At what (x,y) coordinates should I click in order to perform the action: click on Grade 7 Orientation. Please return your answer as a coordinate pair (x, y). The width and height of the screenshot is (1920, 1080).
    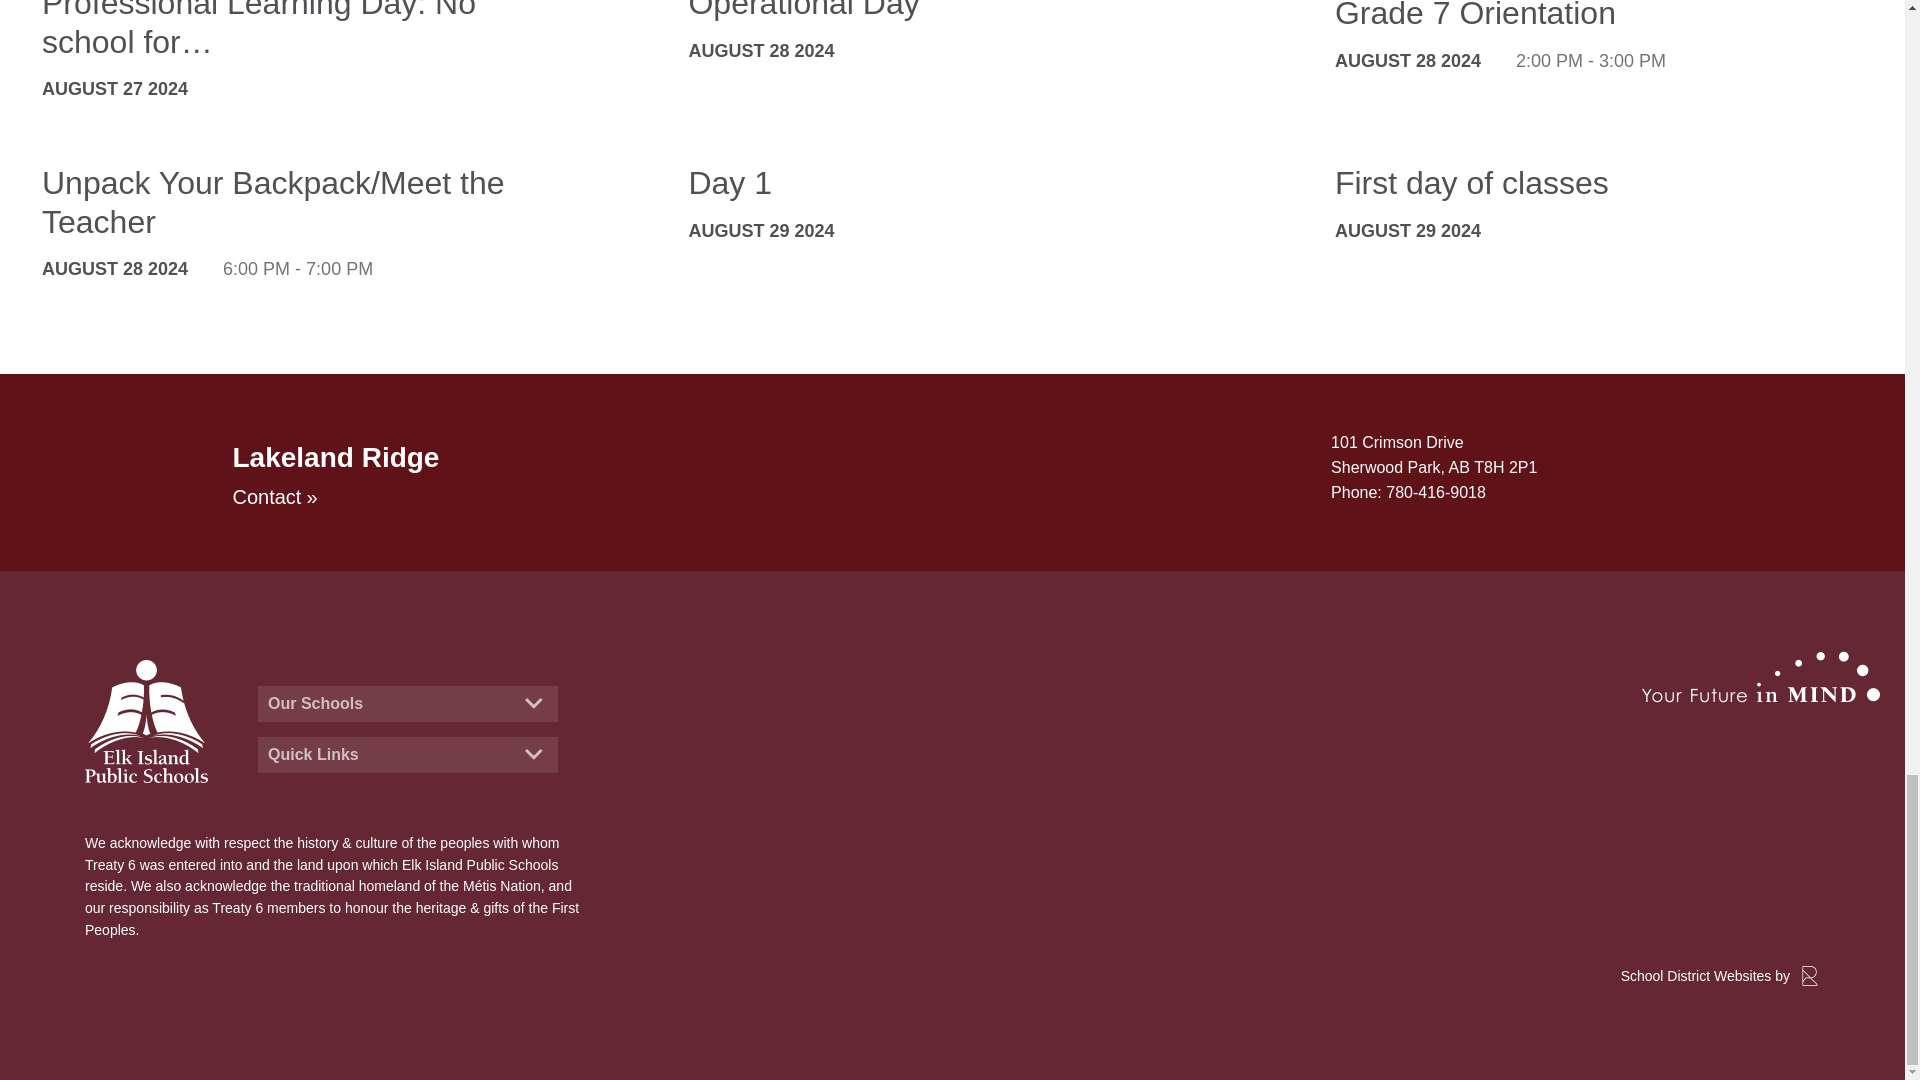
    Looking at the image, I should click on (1584, 16).